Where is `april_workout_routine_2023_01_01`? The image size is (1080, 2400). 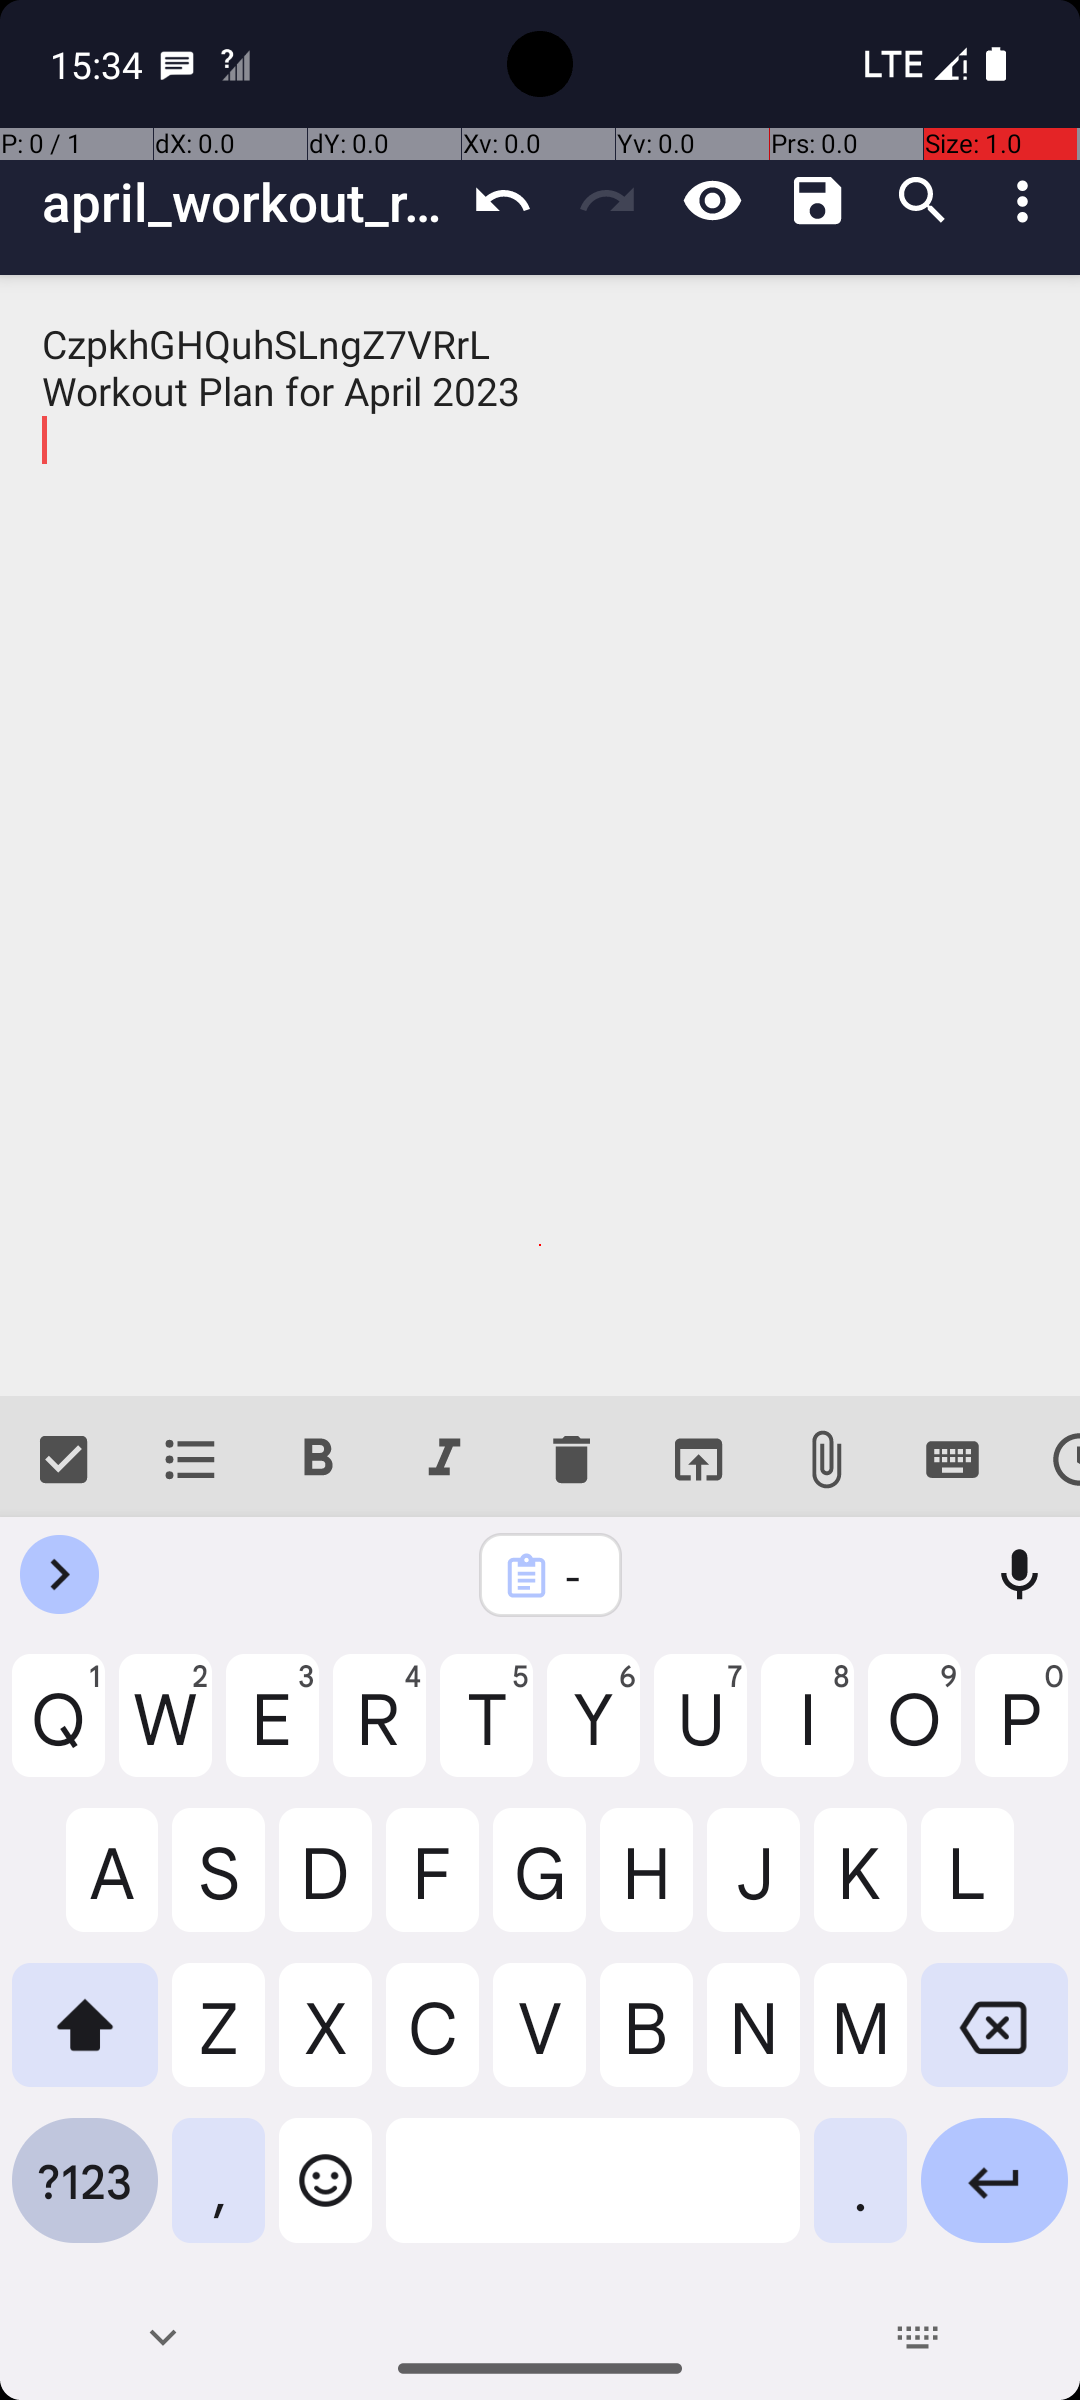
april_workout_routine_2023_01_01 is located at coordinates (246, 202).